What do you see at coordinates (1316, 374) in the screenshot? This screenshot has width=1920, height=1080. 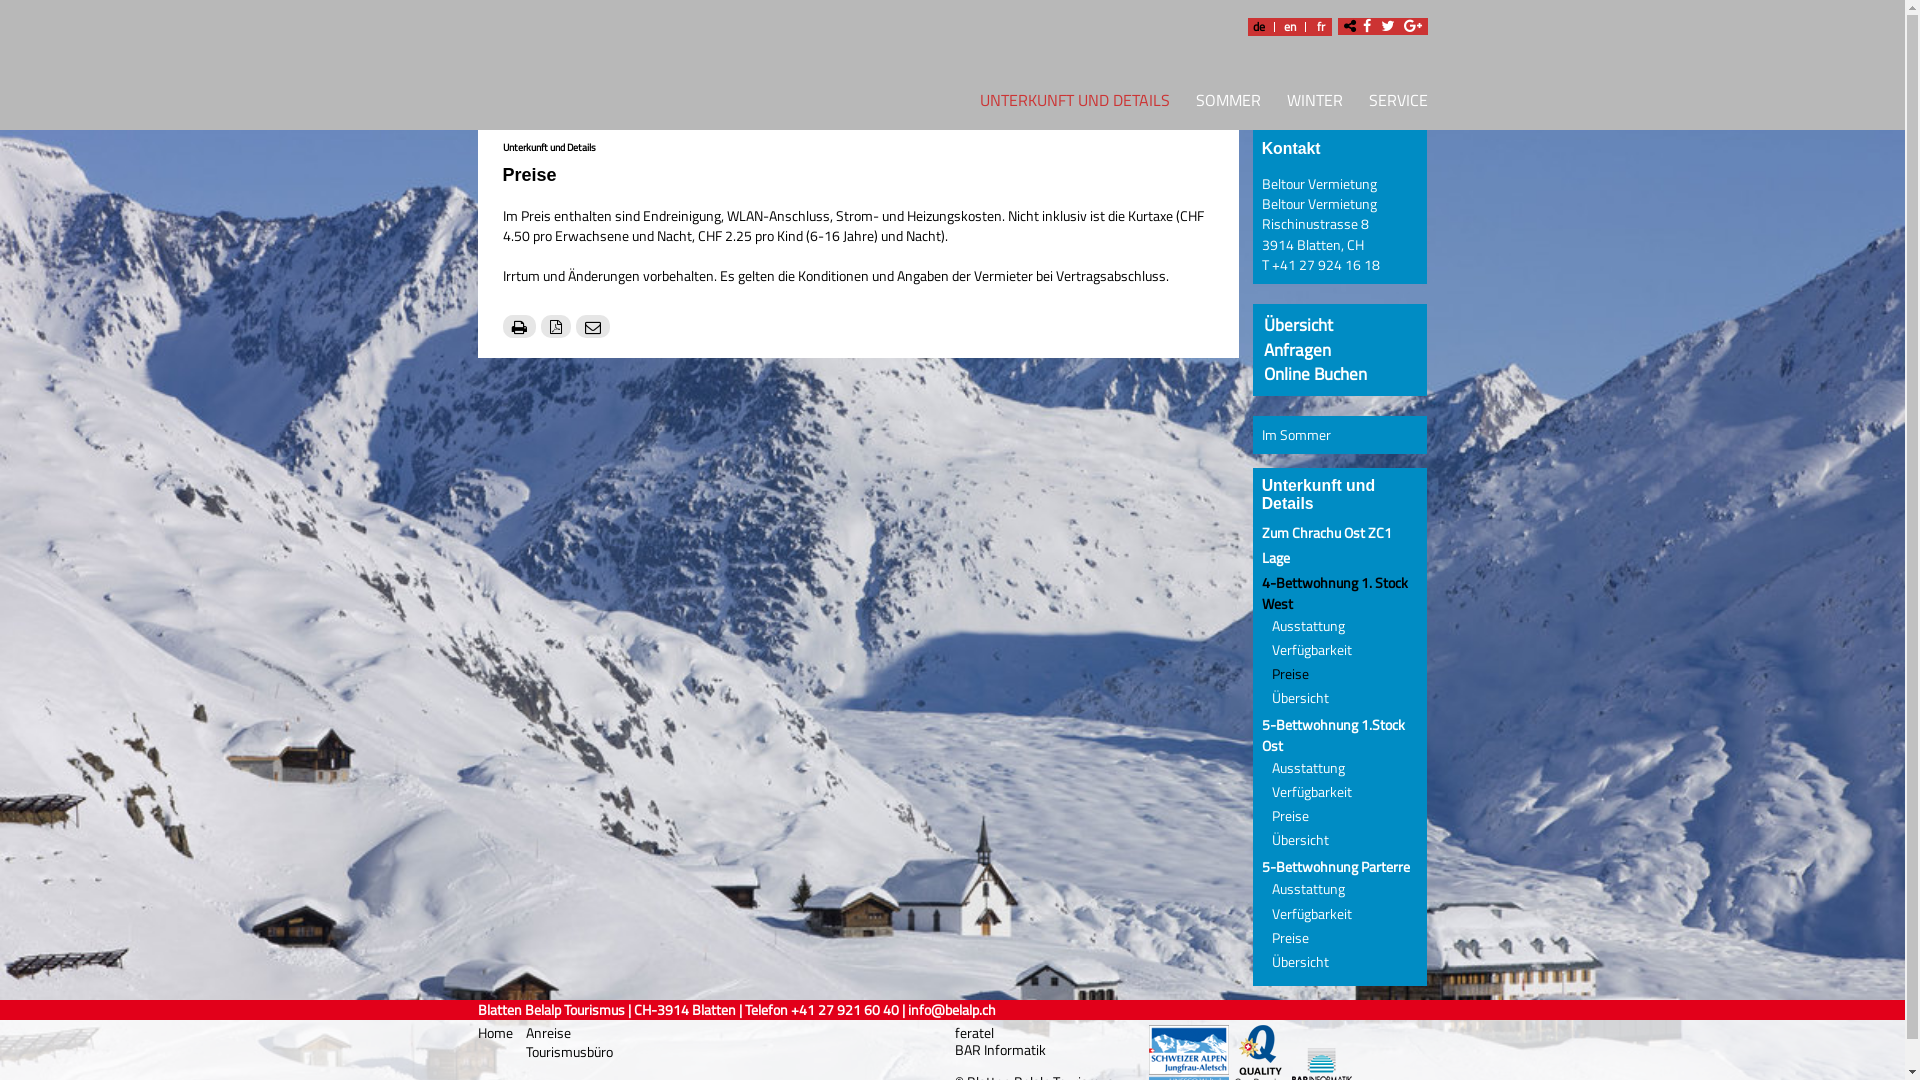 I see `Online Buchen` at bounding box center [1316, 374].